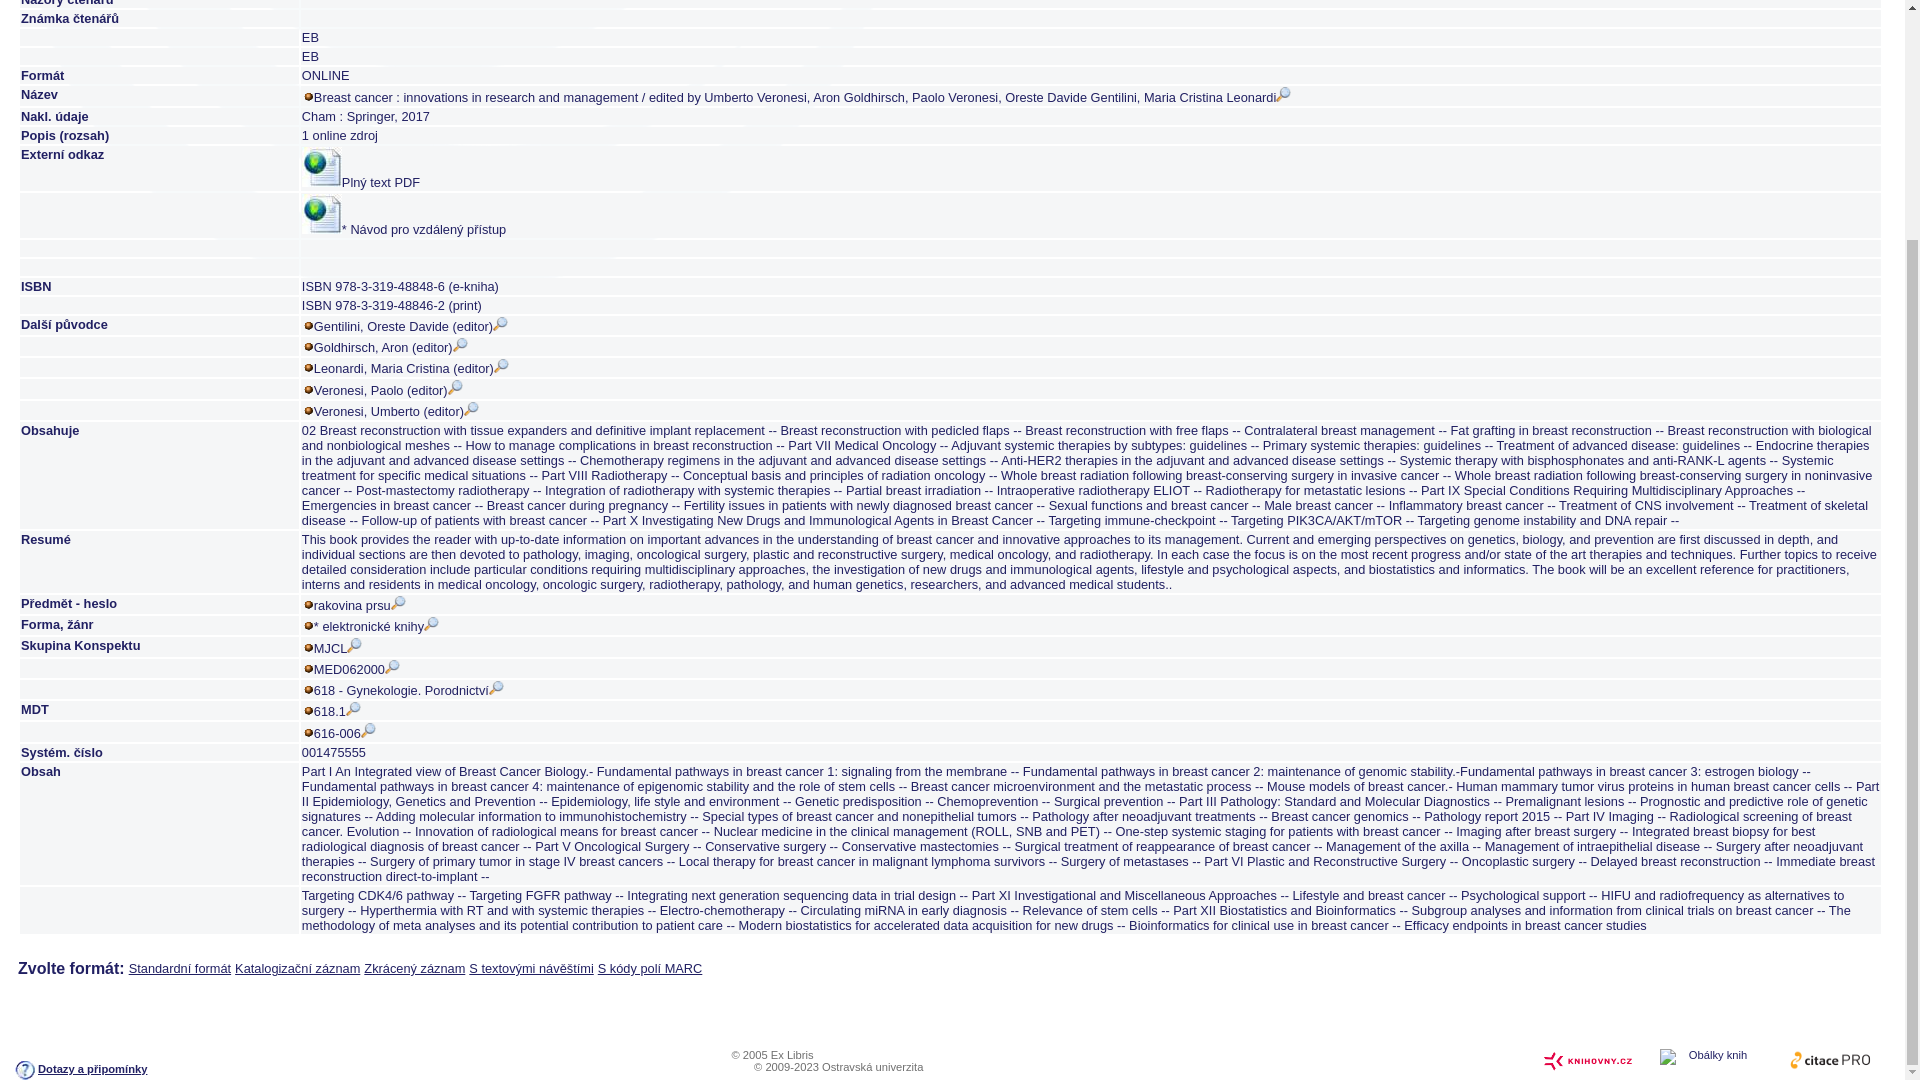 This screenshot has width=1920, height=1080. Describe the element at coordinates (360, 606) in the screenshot. I see `rakovina prsu` at that location.